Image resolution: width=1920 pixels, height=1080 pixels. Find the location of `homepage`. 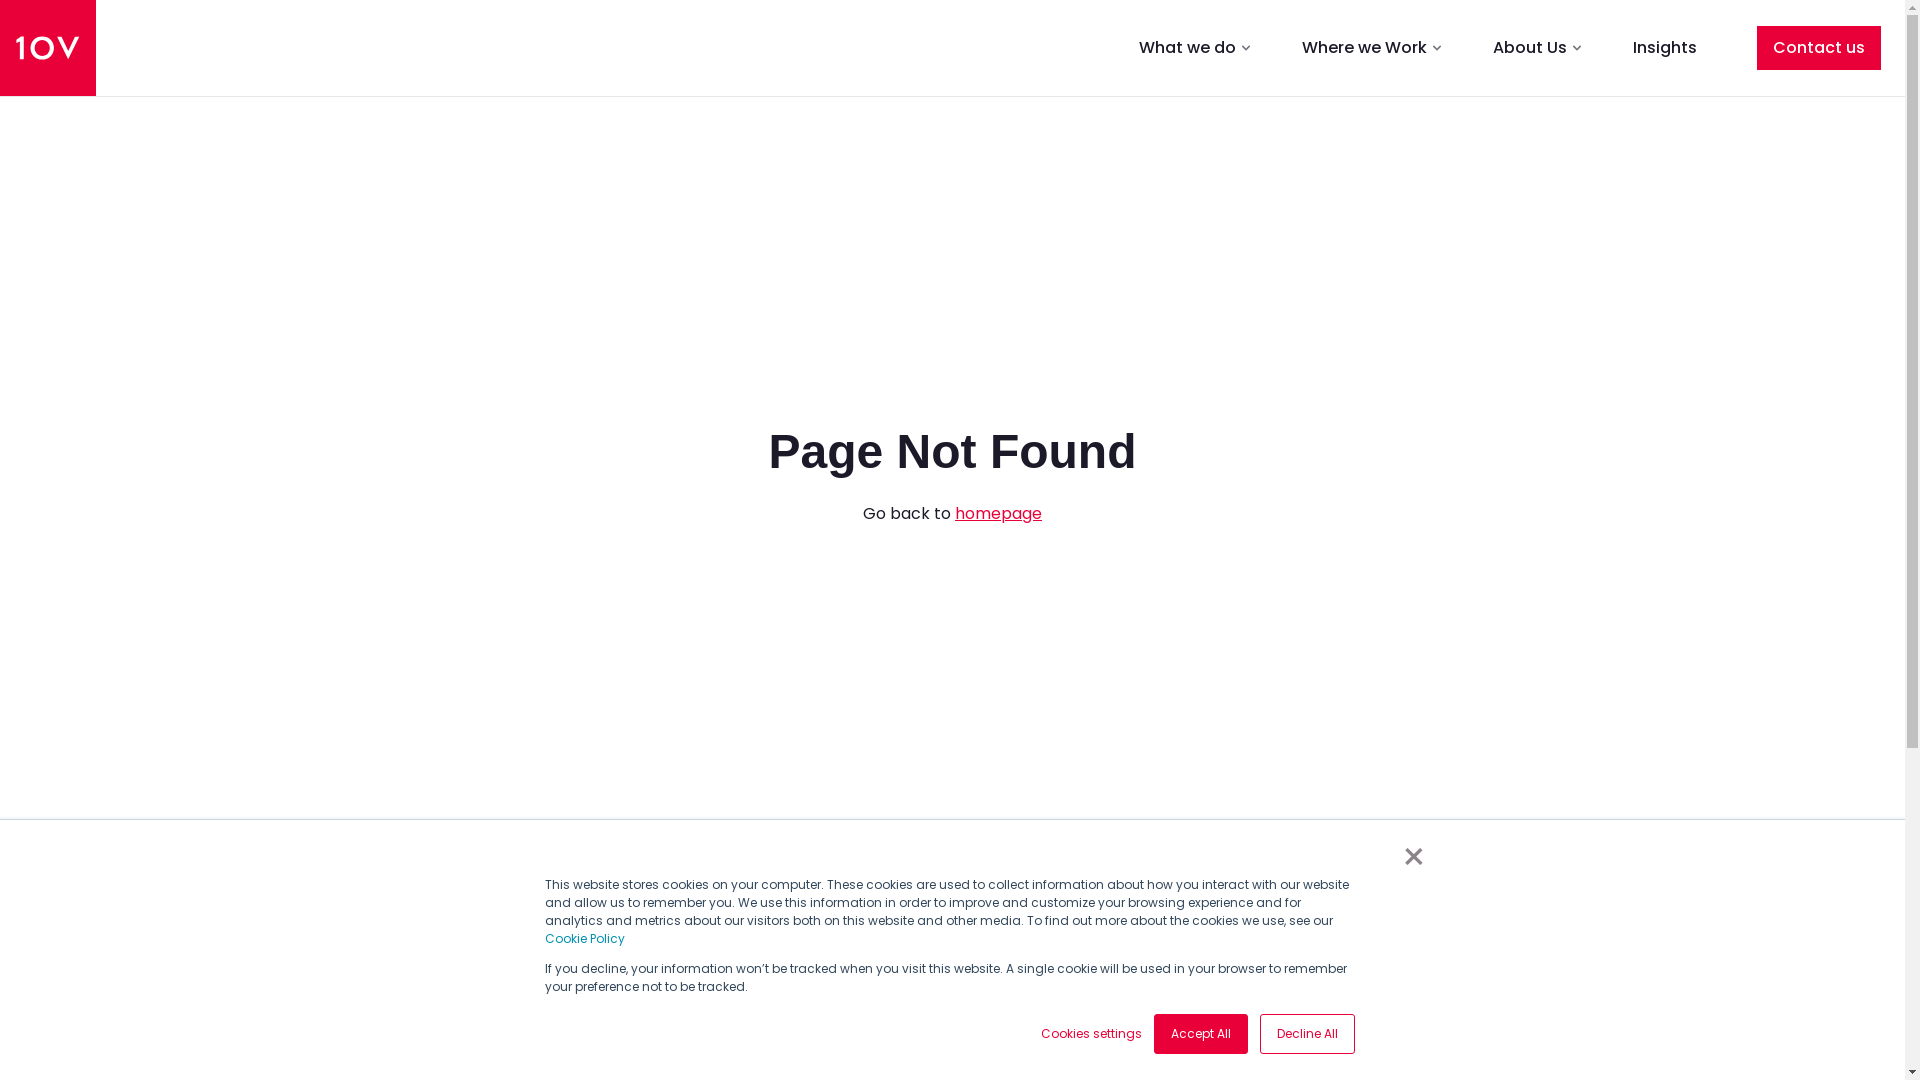

homepage is located at coordinates (998, 514).